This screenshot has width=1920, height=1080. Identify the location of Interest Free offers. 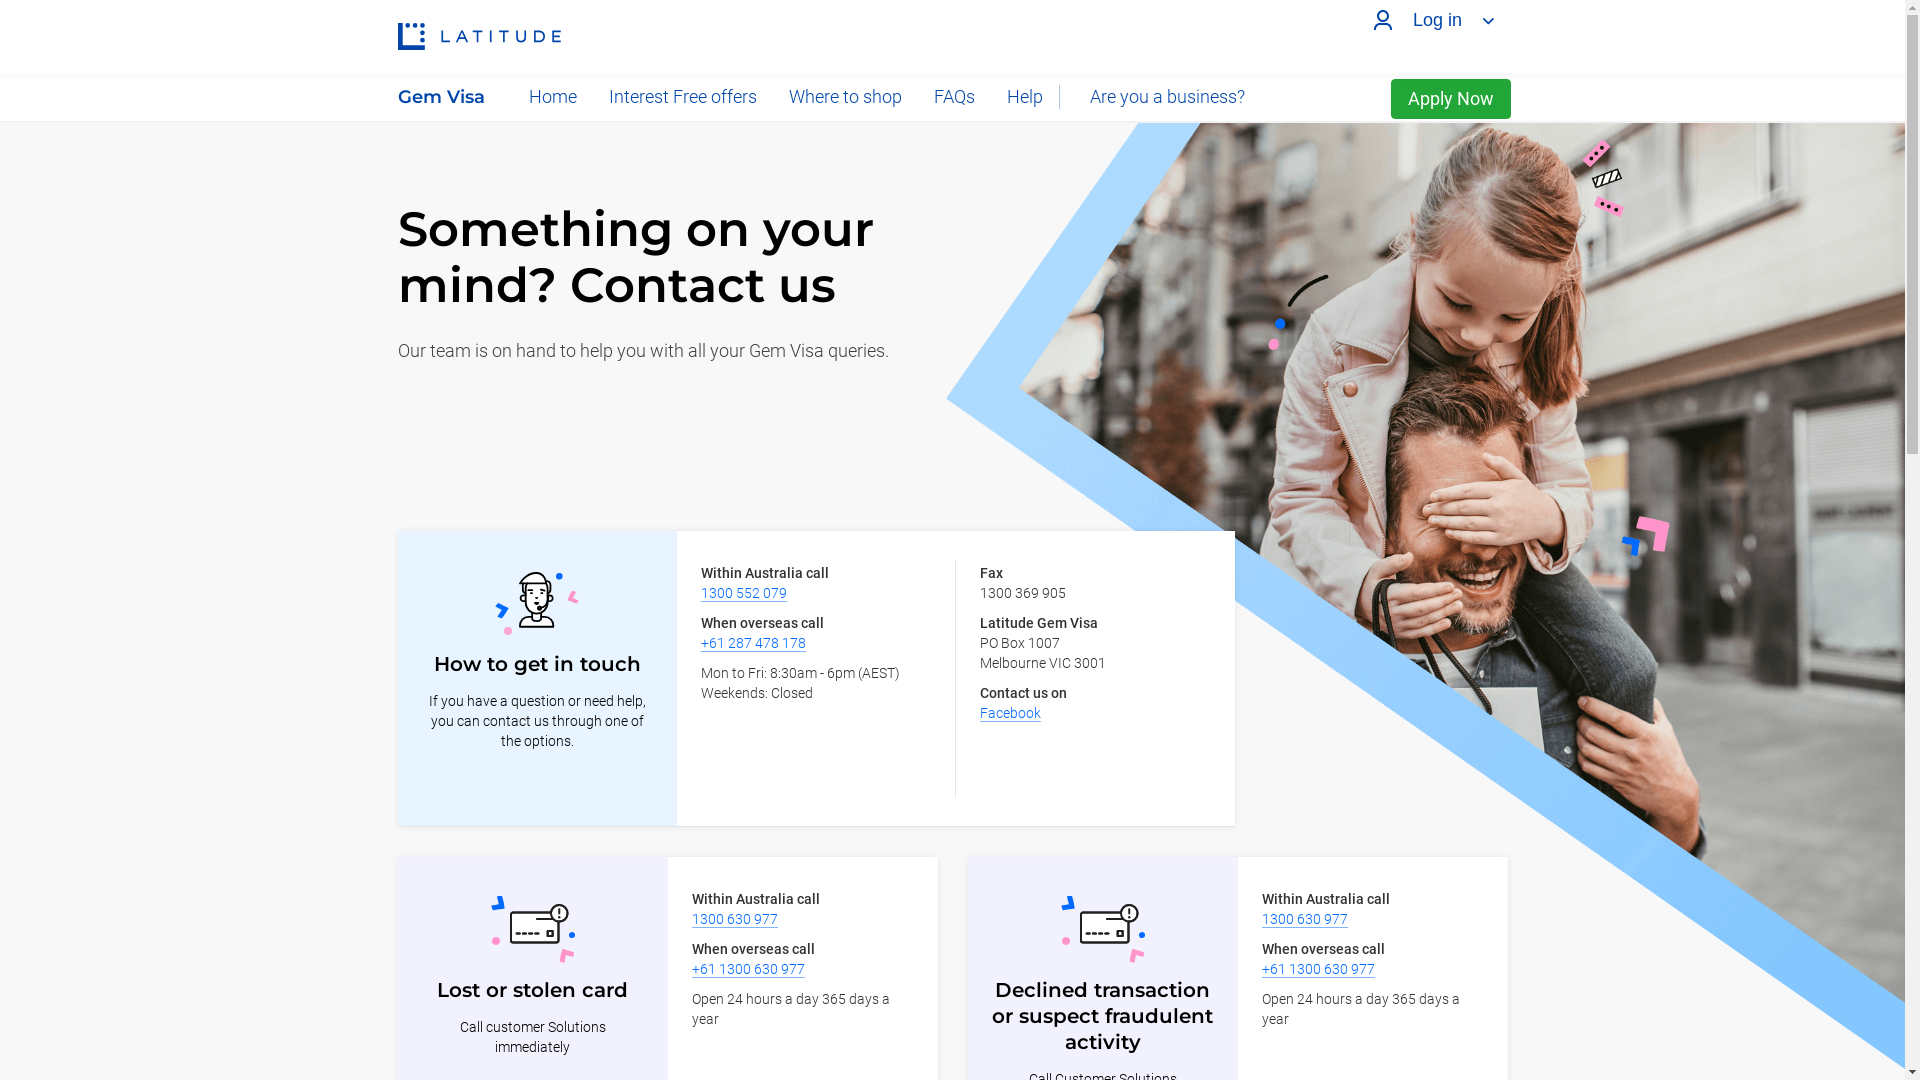
(682, 97).